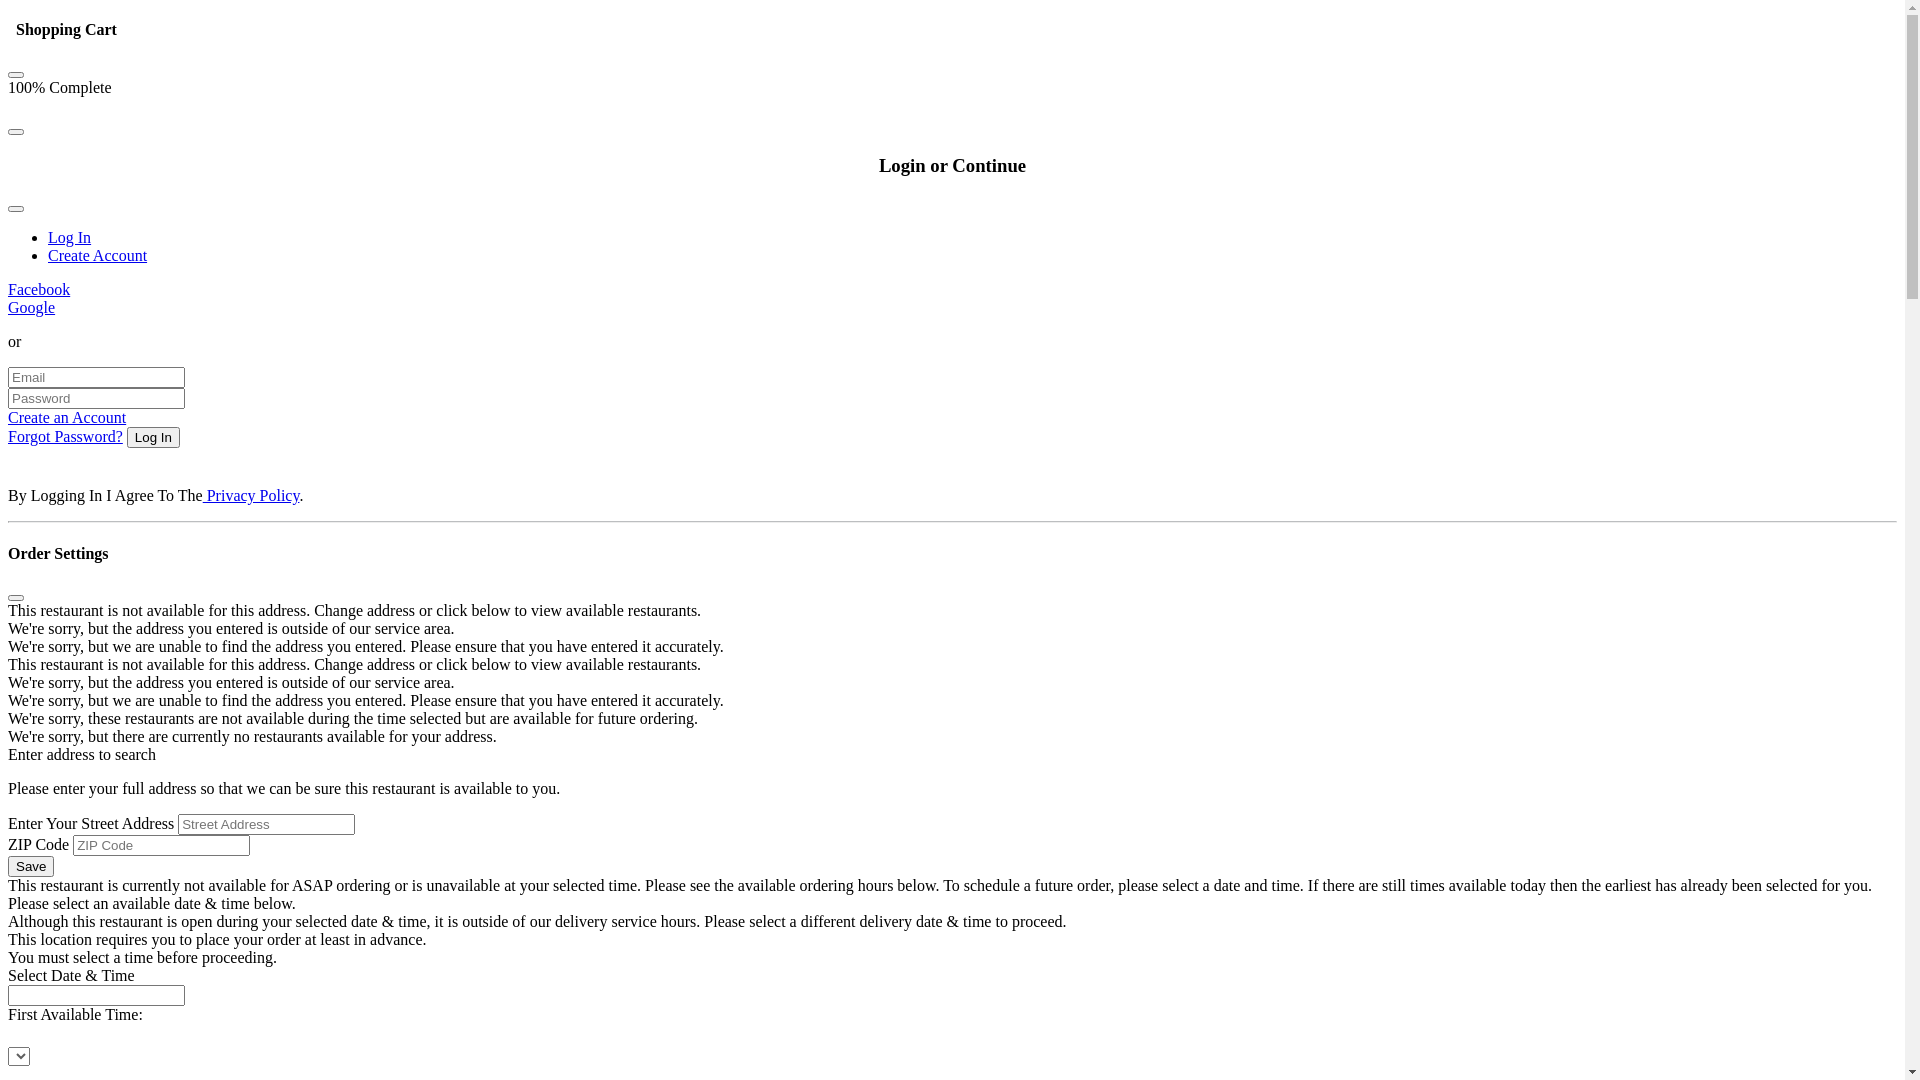 The width and height of the screenshot is (1920, 1080). What do you see at coordinates (31, 866) in the screenshot?
I see `Save` at bounding box center [31, 866].